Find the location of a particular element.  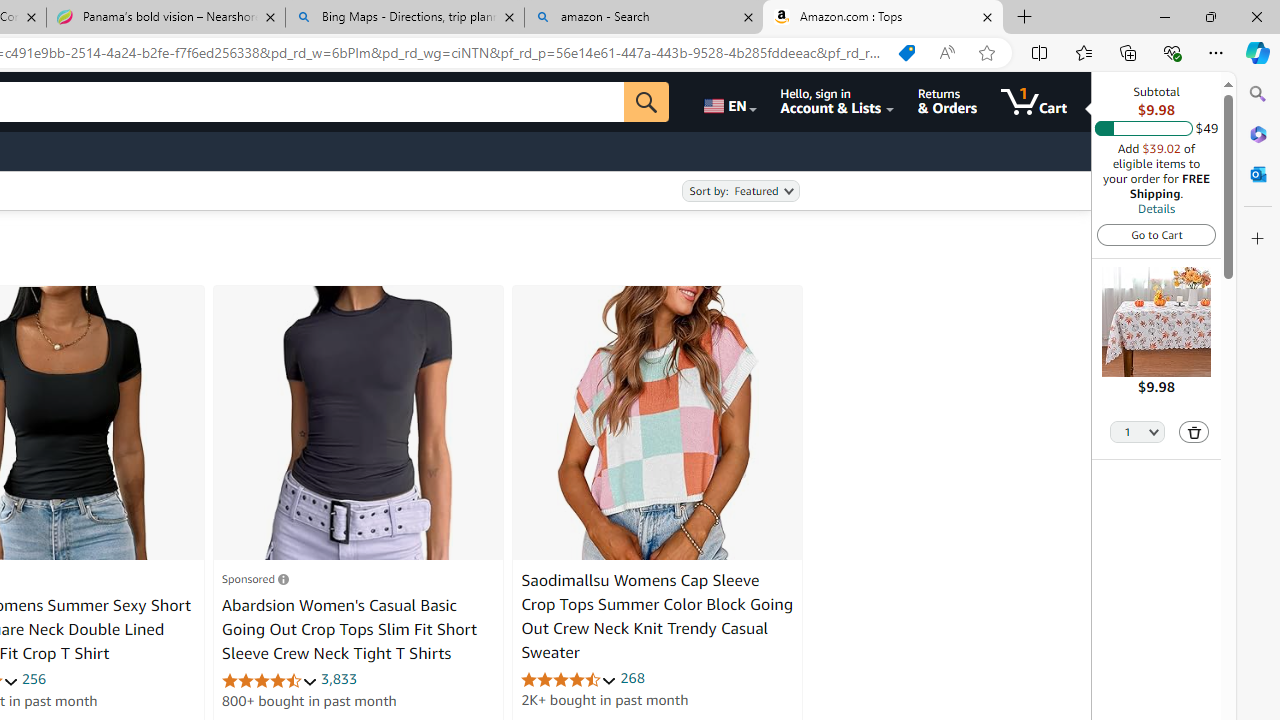

Details is located at coordinates (1156, 208).